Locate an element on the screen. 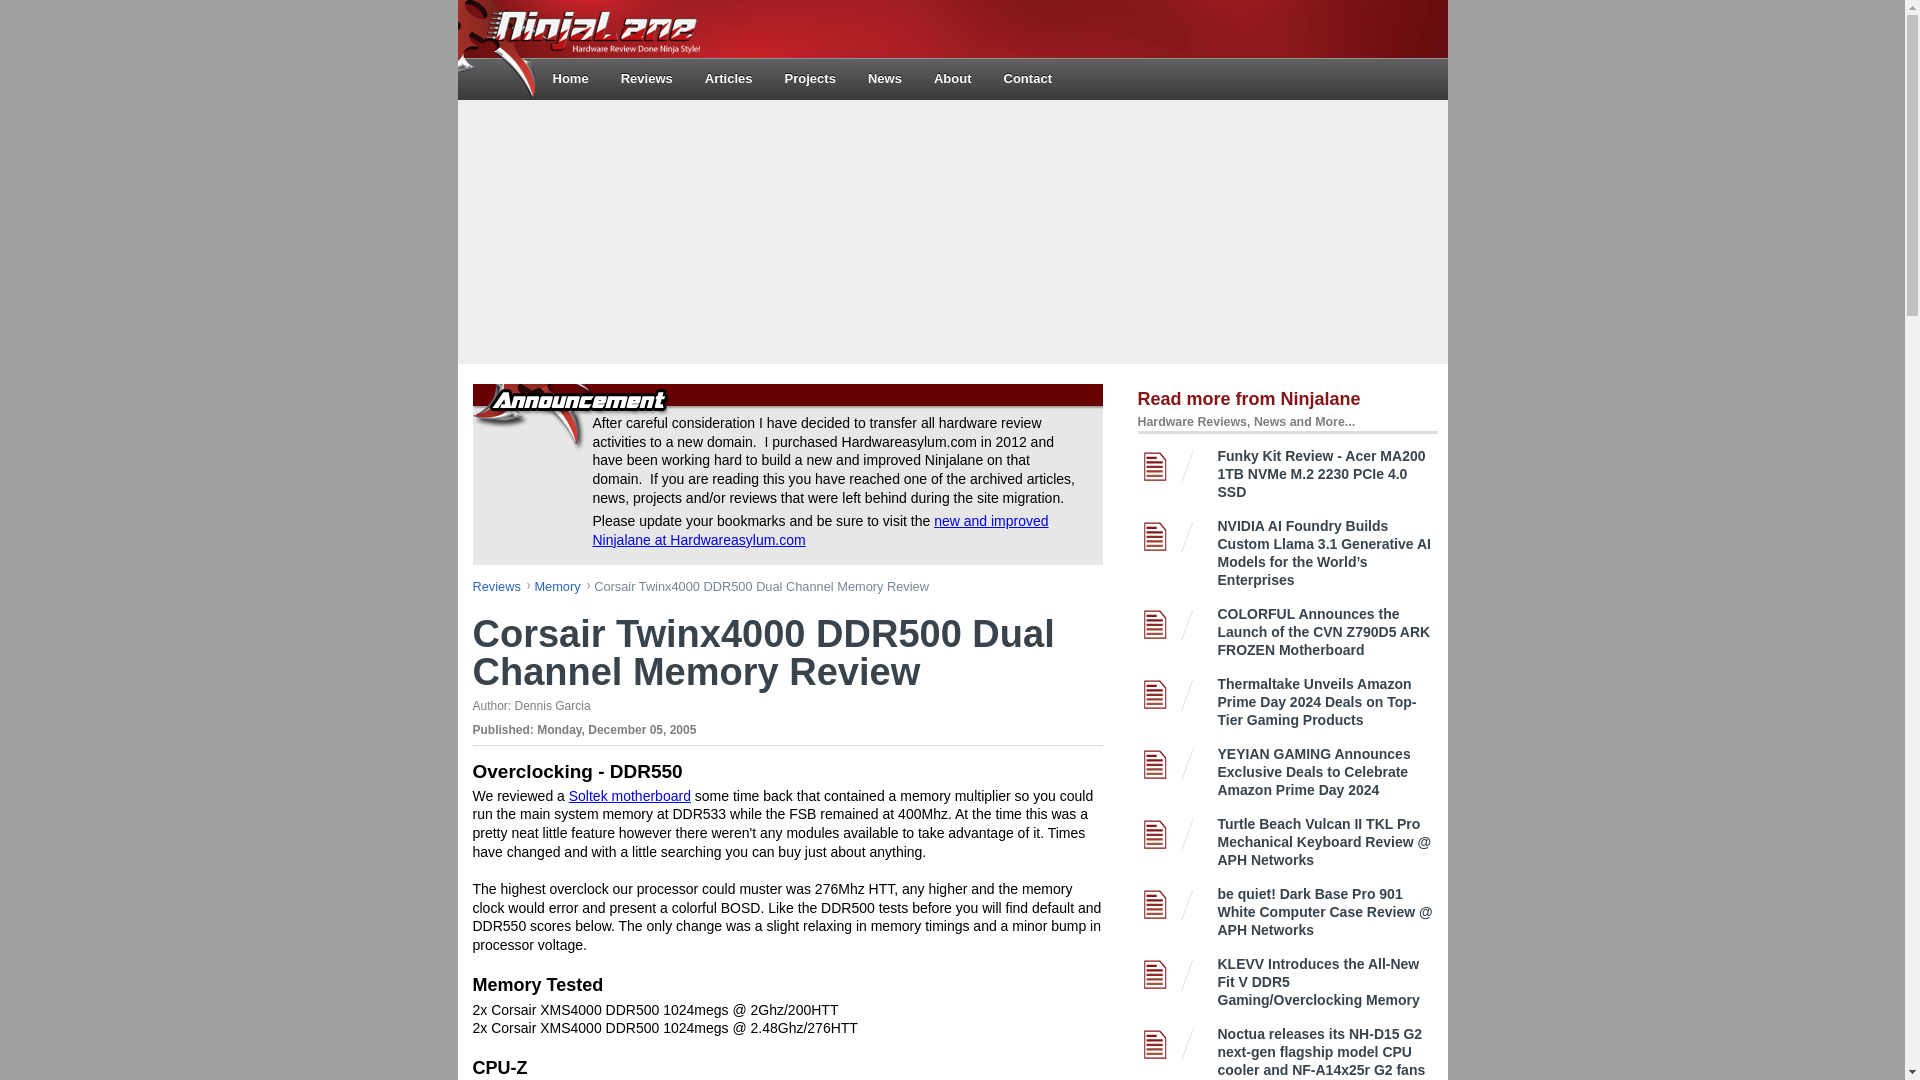  Projects is located at coordinates (810, 78).